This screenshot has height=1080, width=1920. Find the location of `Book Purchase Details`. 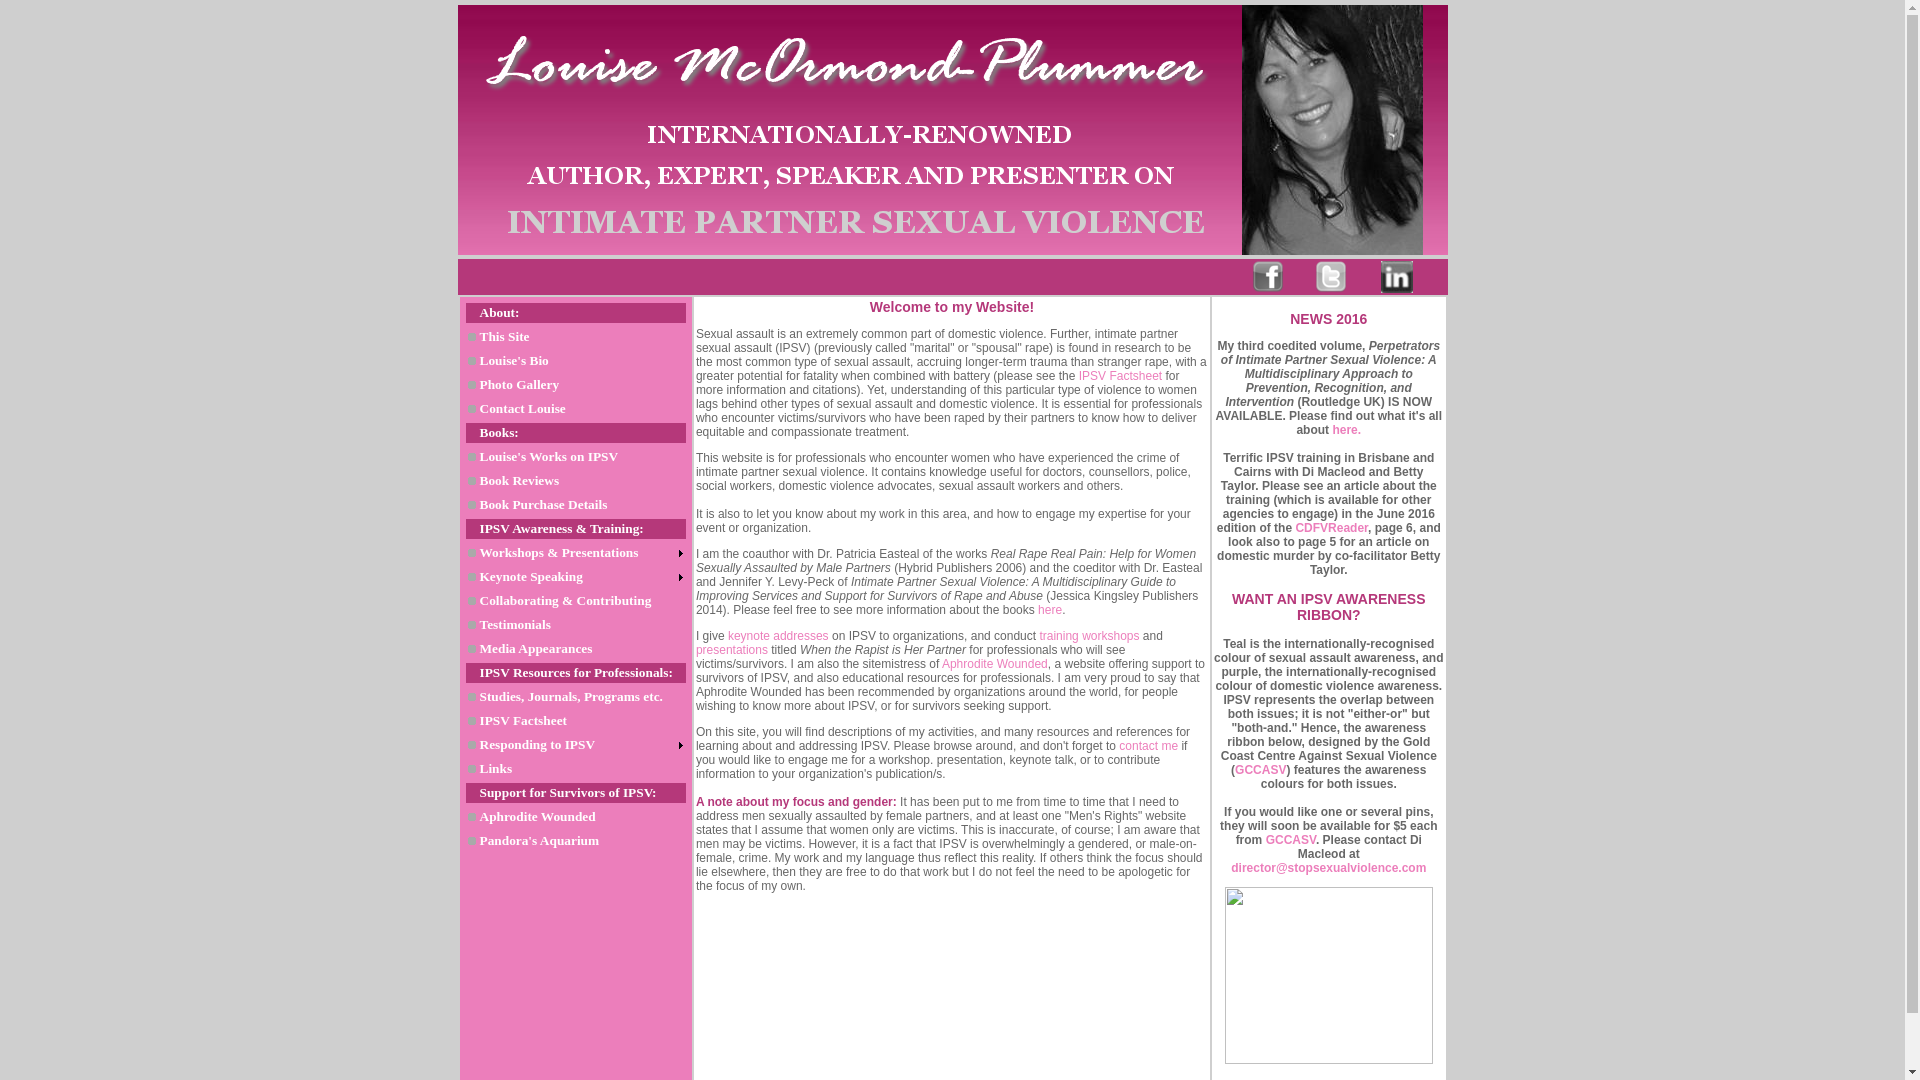

Book Purchase Details is located at coordinates (576, 505).